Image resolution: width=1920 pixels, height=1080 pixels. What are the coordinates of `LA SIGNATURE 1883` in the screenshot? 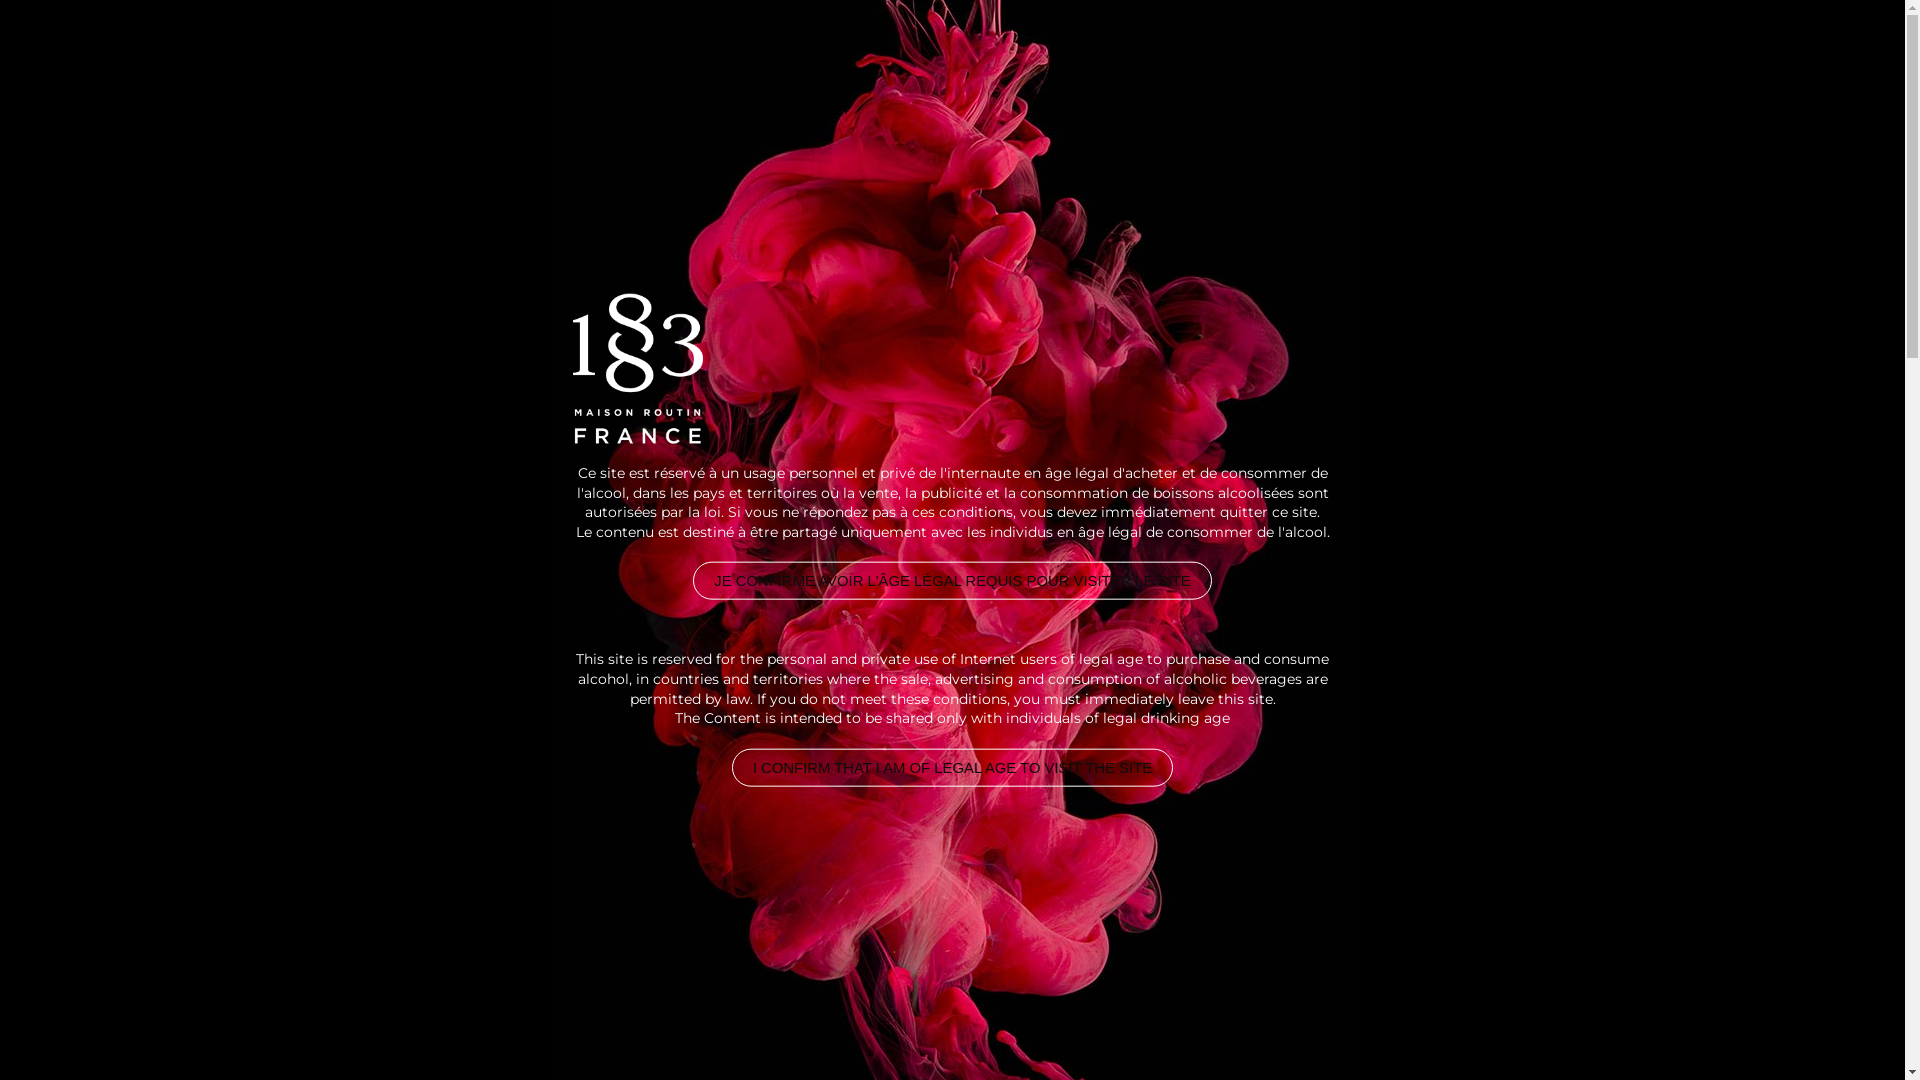 It's located at (604, 81).